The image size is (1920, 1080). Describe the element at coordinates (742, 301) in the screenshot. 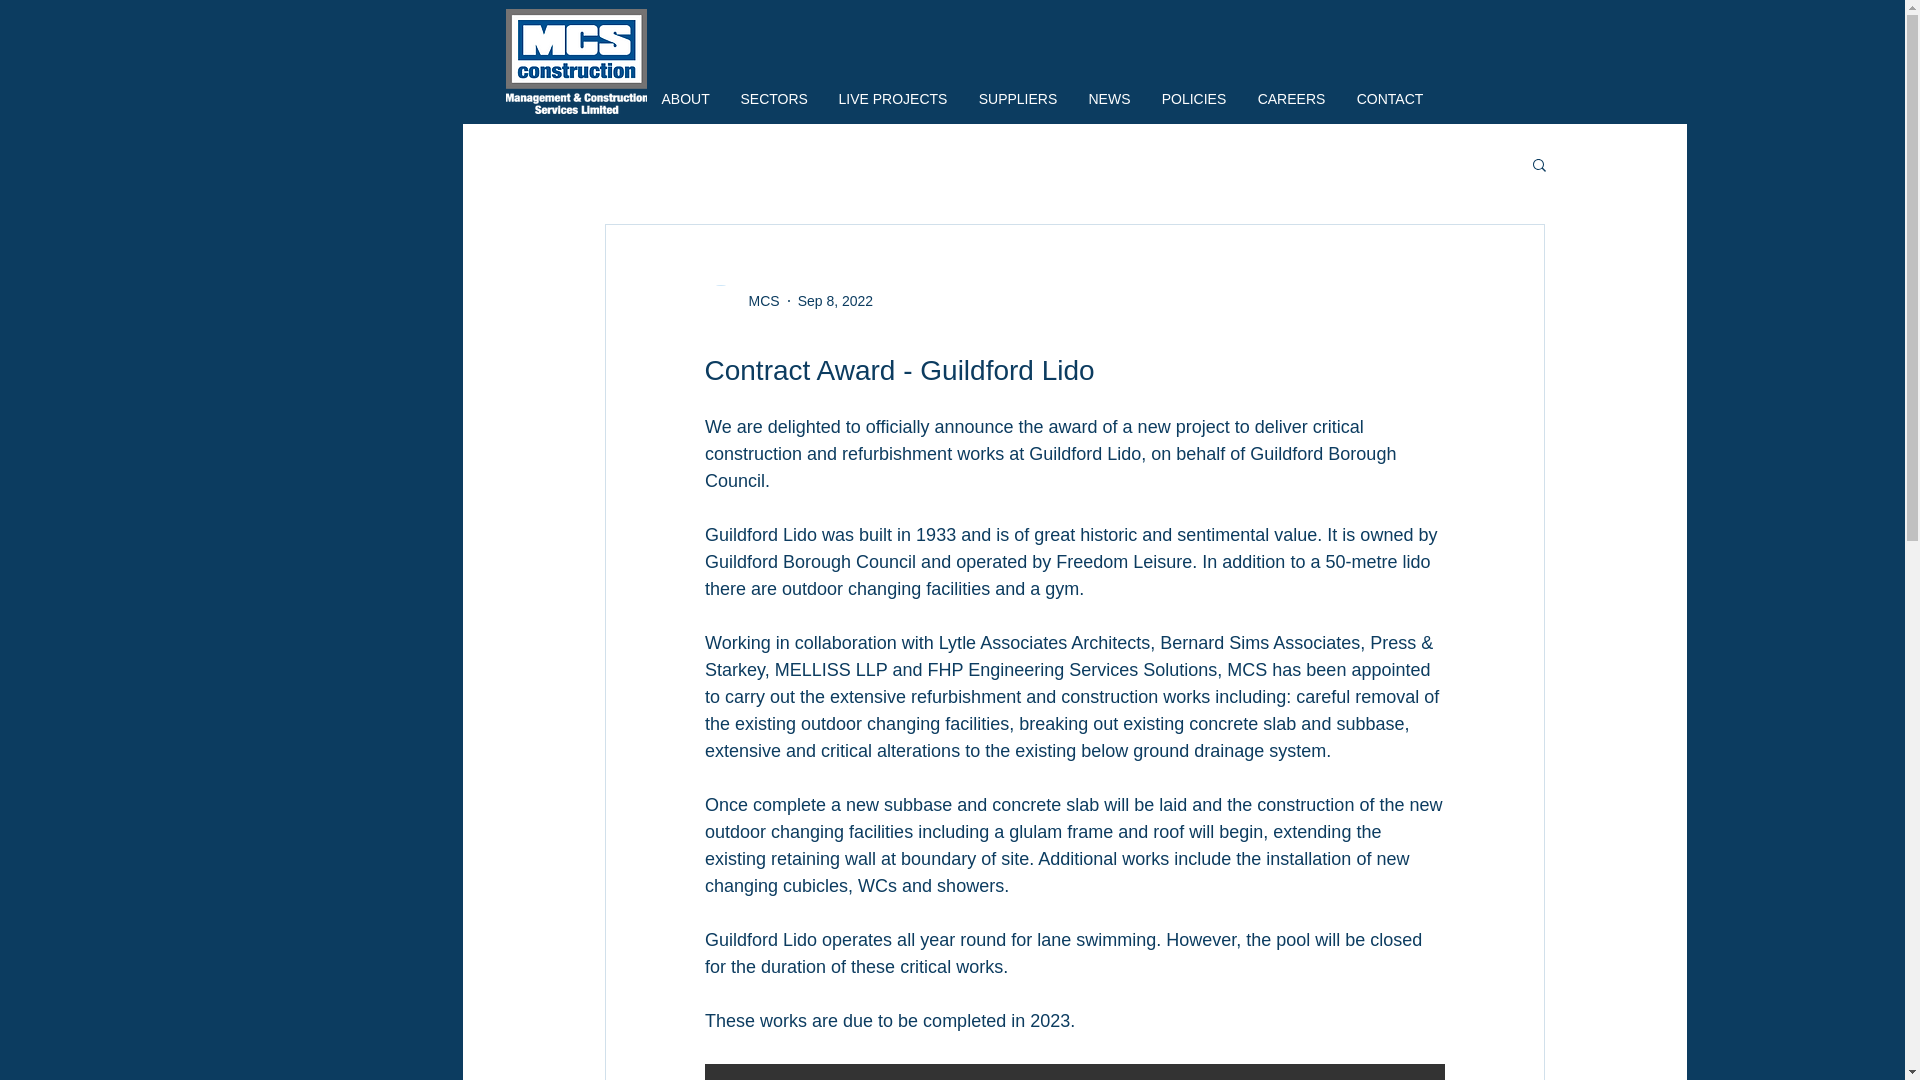

I see `MCS` at that location.